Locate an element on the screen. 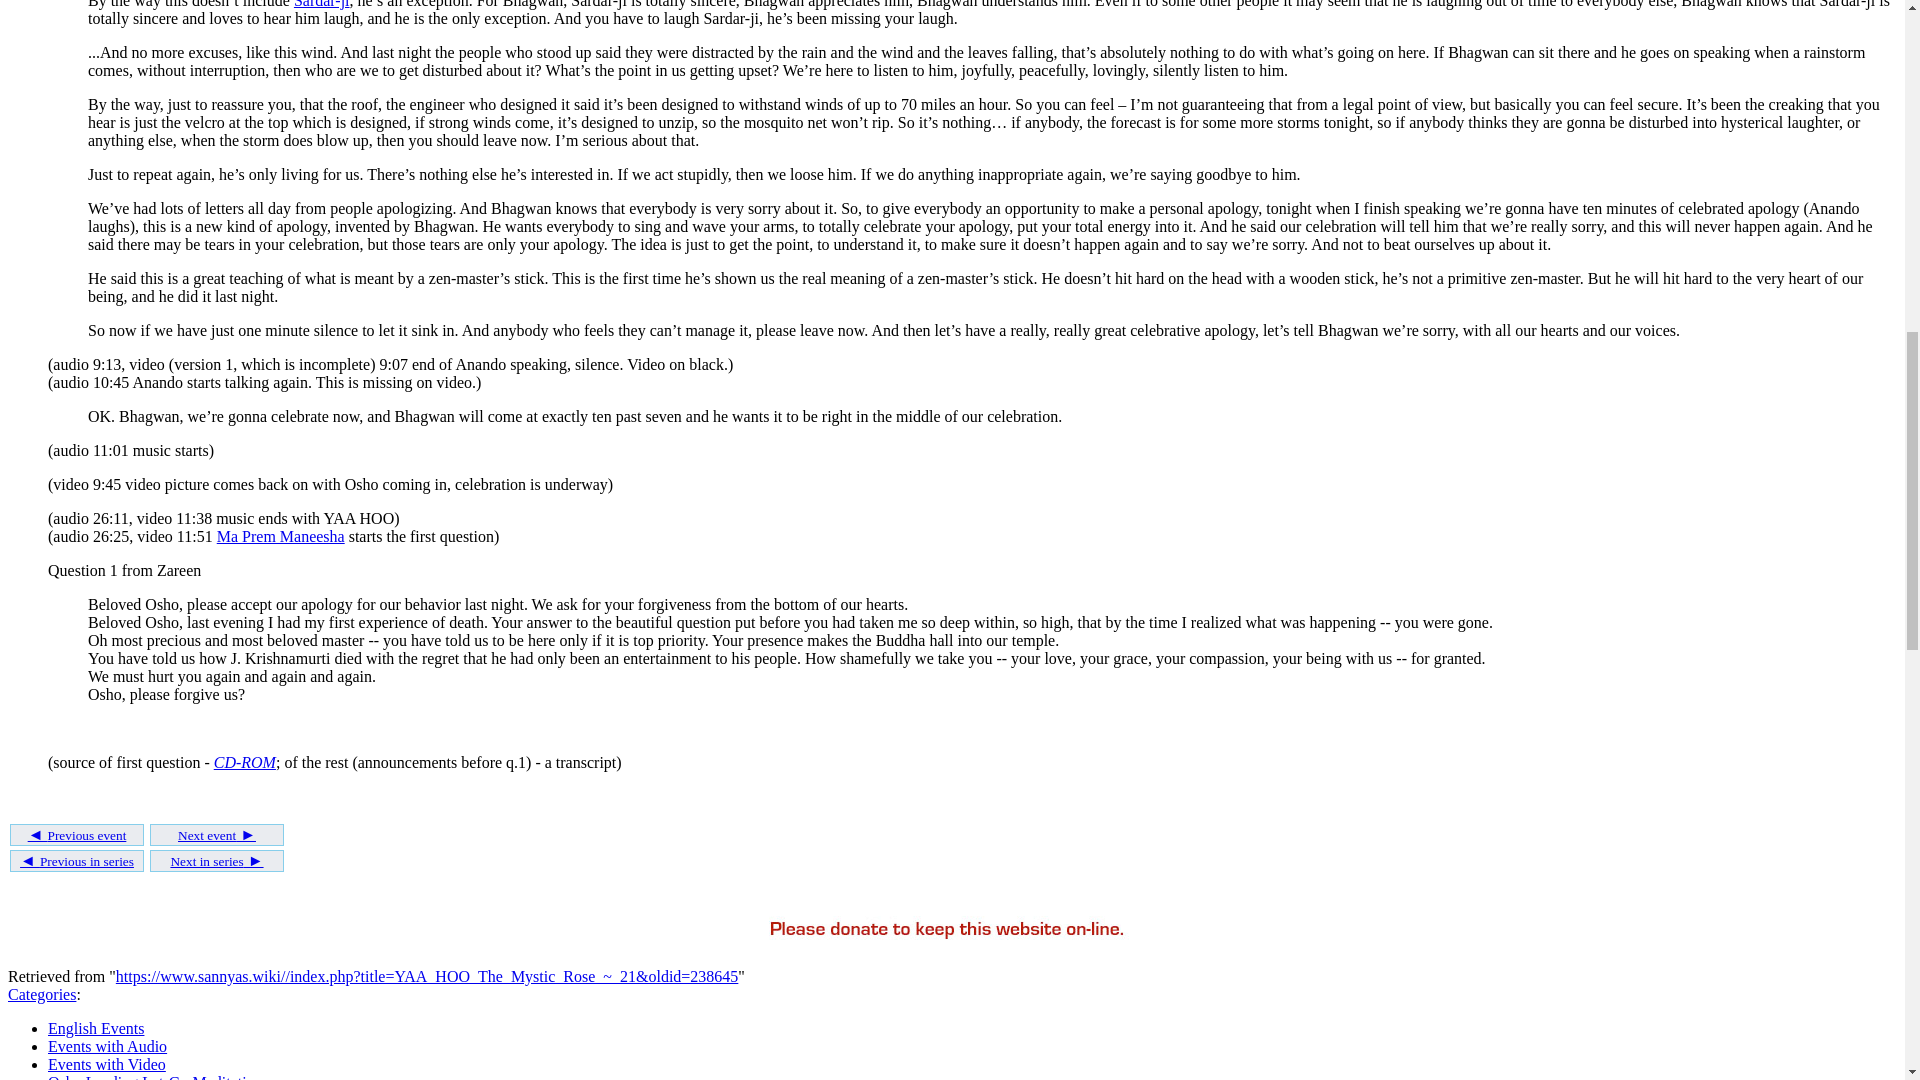  Events with Audio is located at coordinates (108, 1046).